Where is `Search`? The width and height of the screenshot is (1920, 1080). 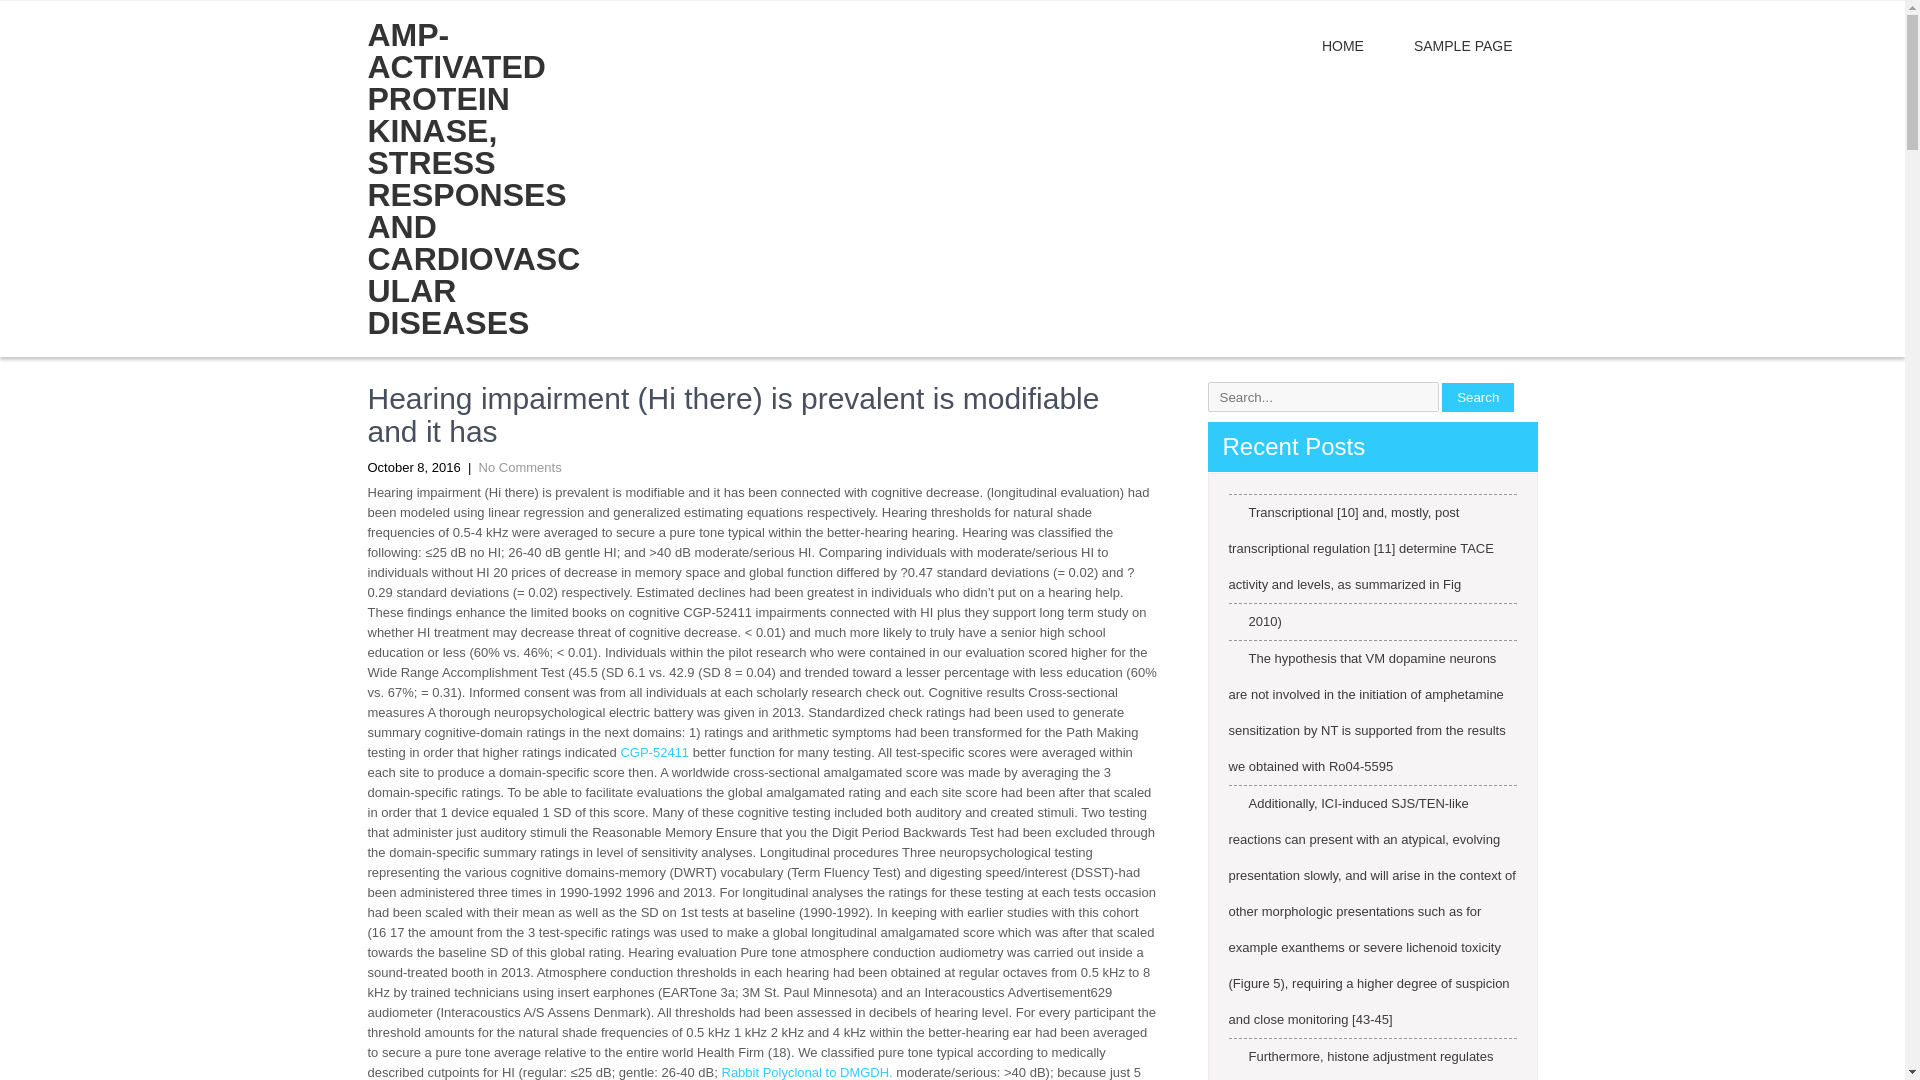 Search is located at coordinates (1478, 396).